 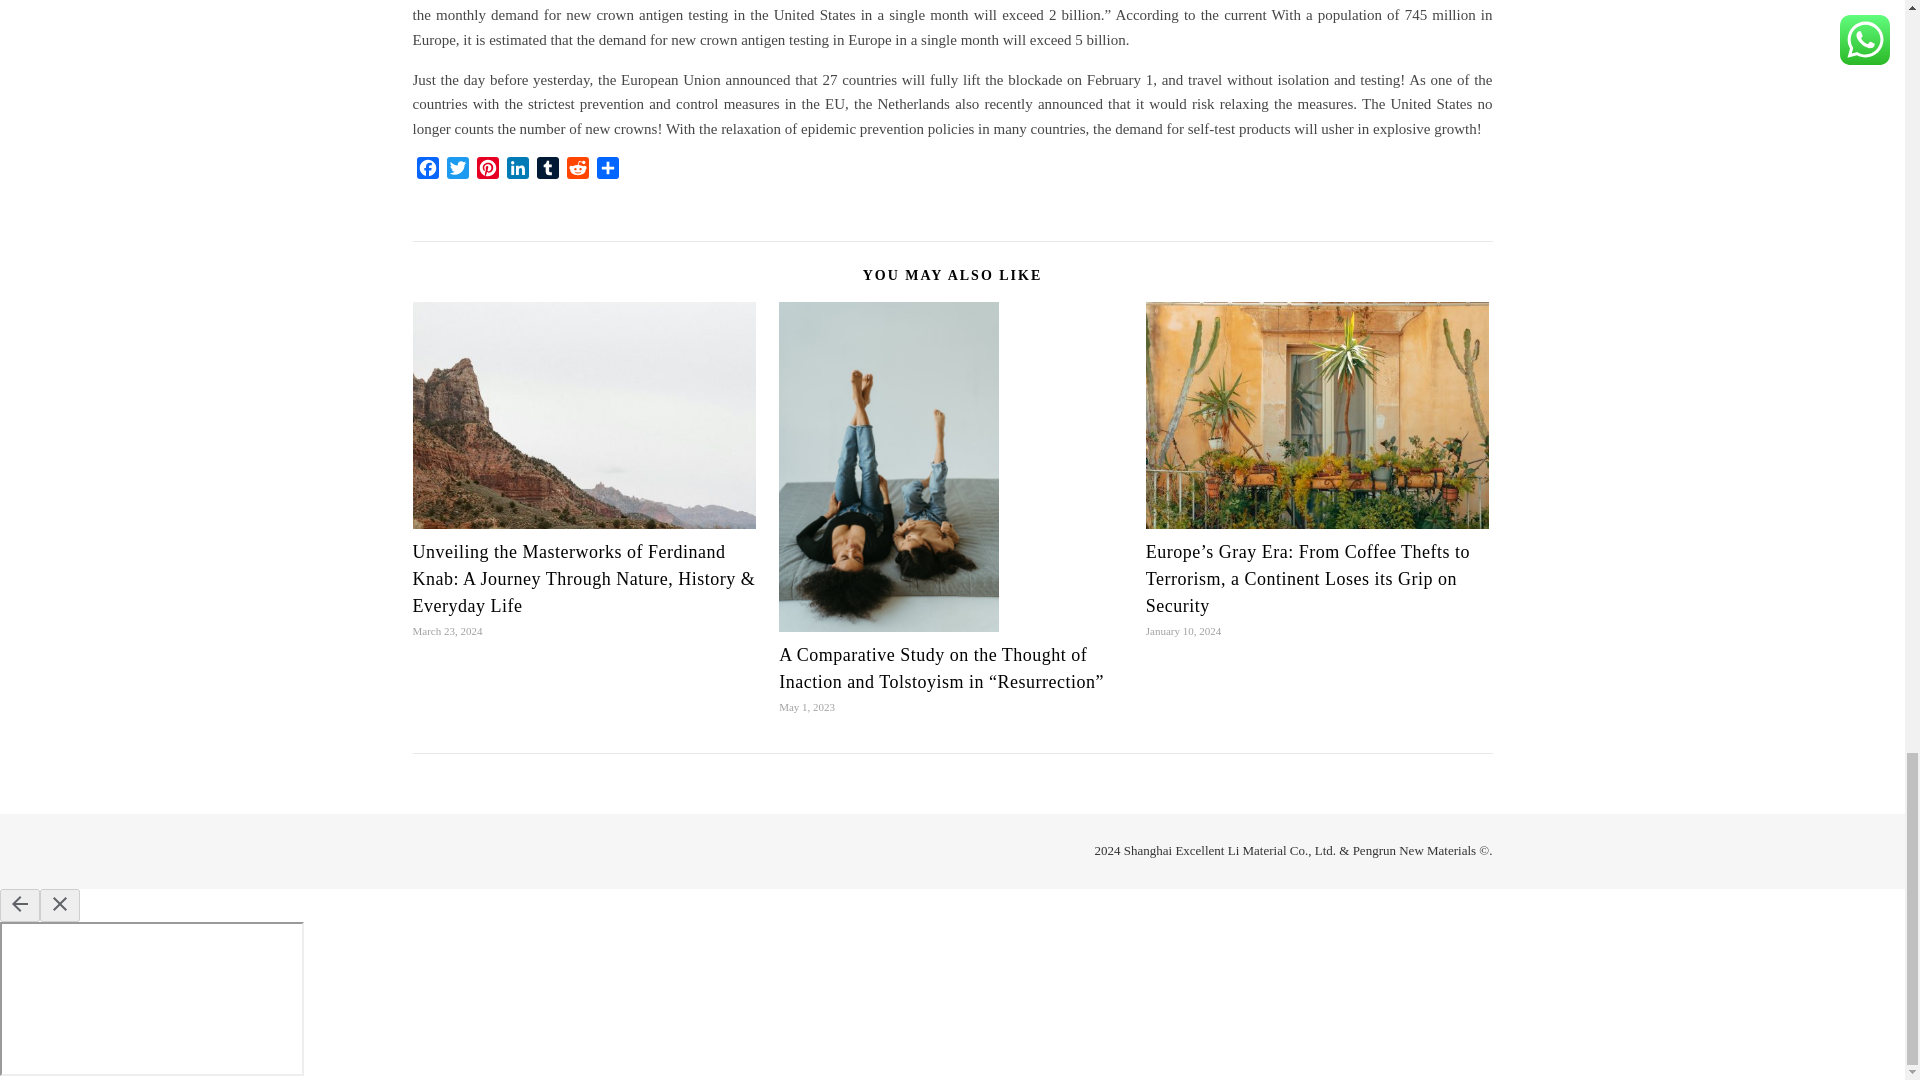 I want to click on Pinterest, so click(x=486, y=170).